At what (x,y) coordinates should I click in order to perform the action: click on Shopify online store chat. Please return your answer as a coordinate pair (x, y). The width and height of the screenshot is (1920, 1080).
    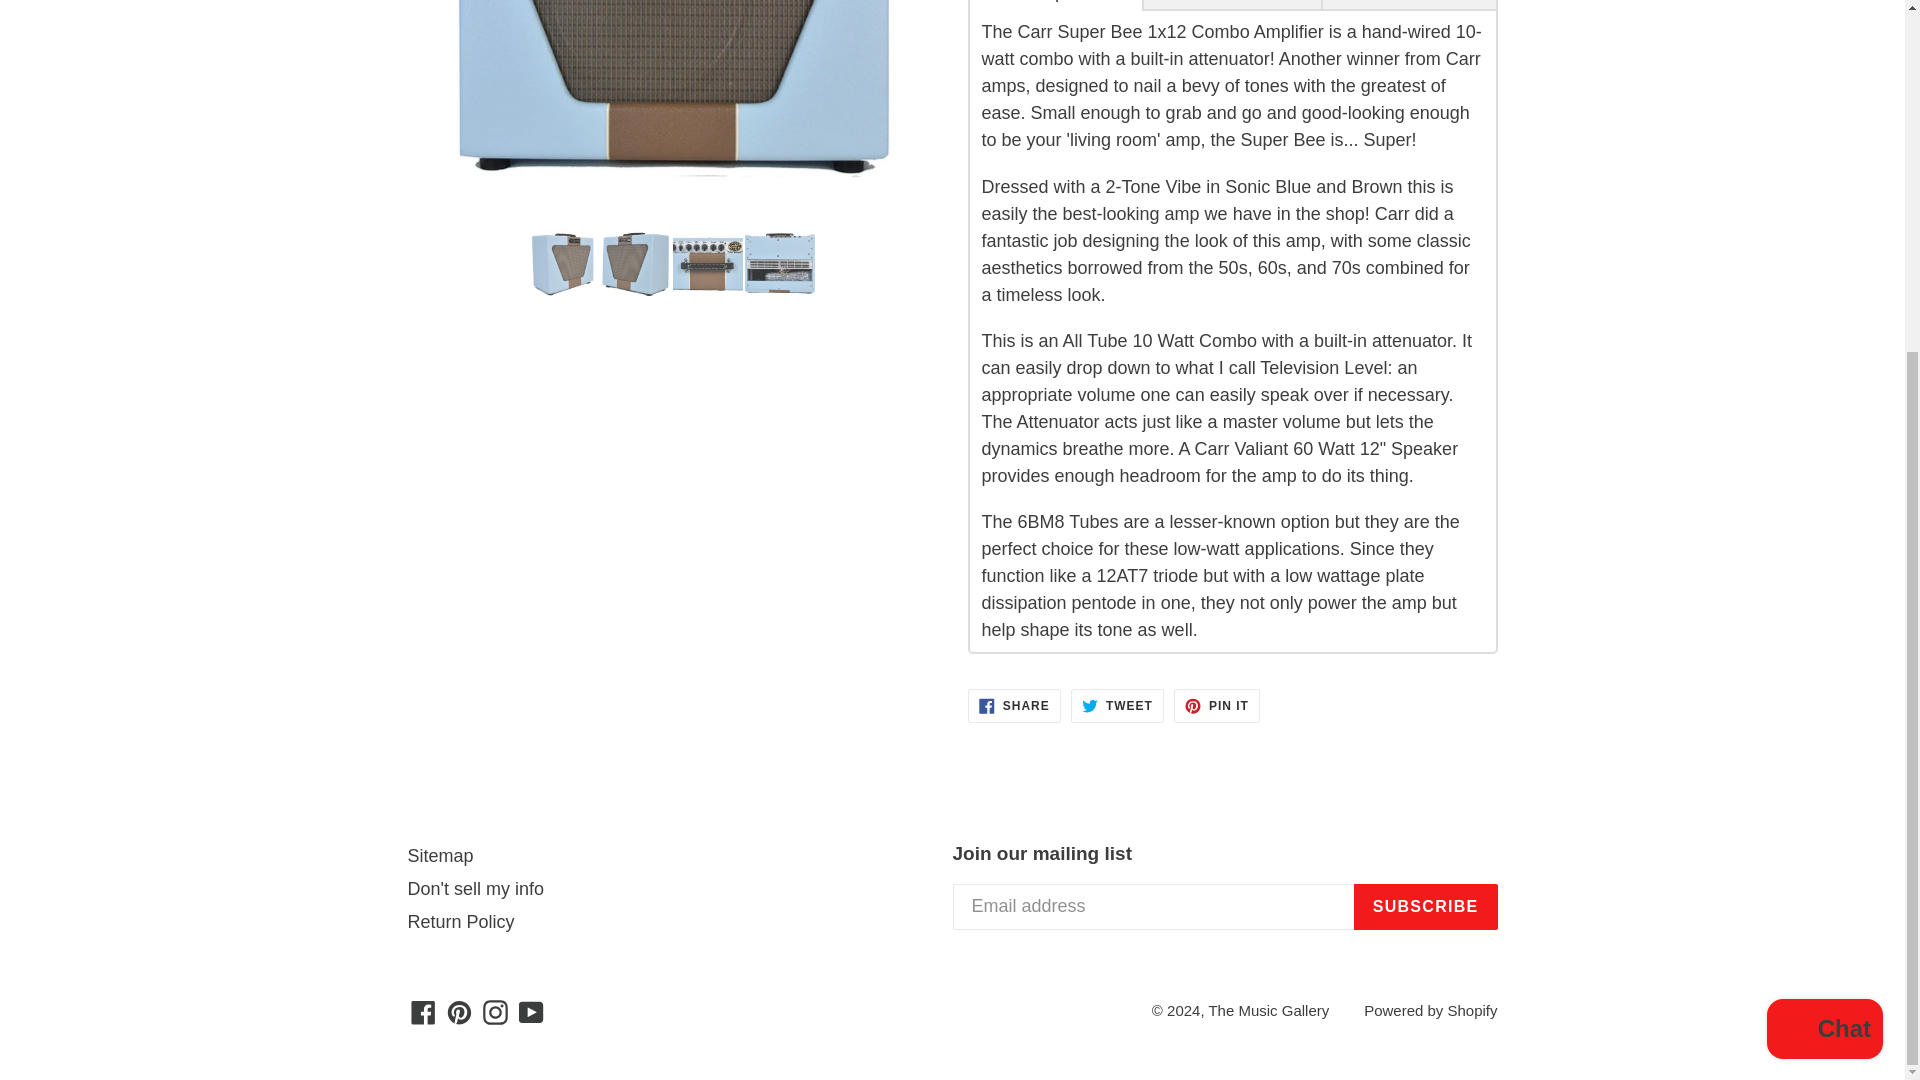
    Looking at the image, I should click on (1824, 522).